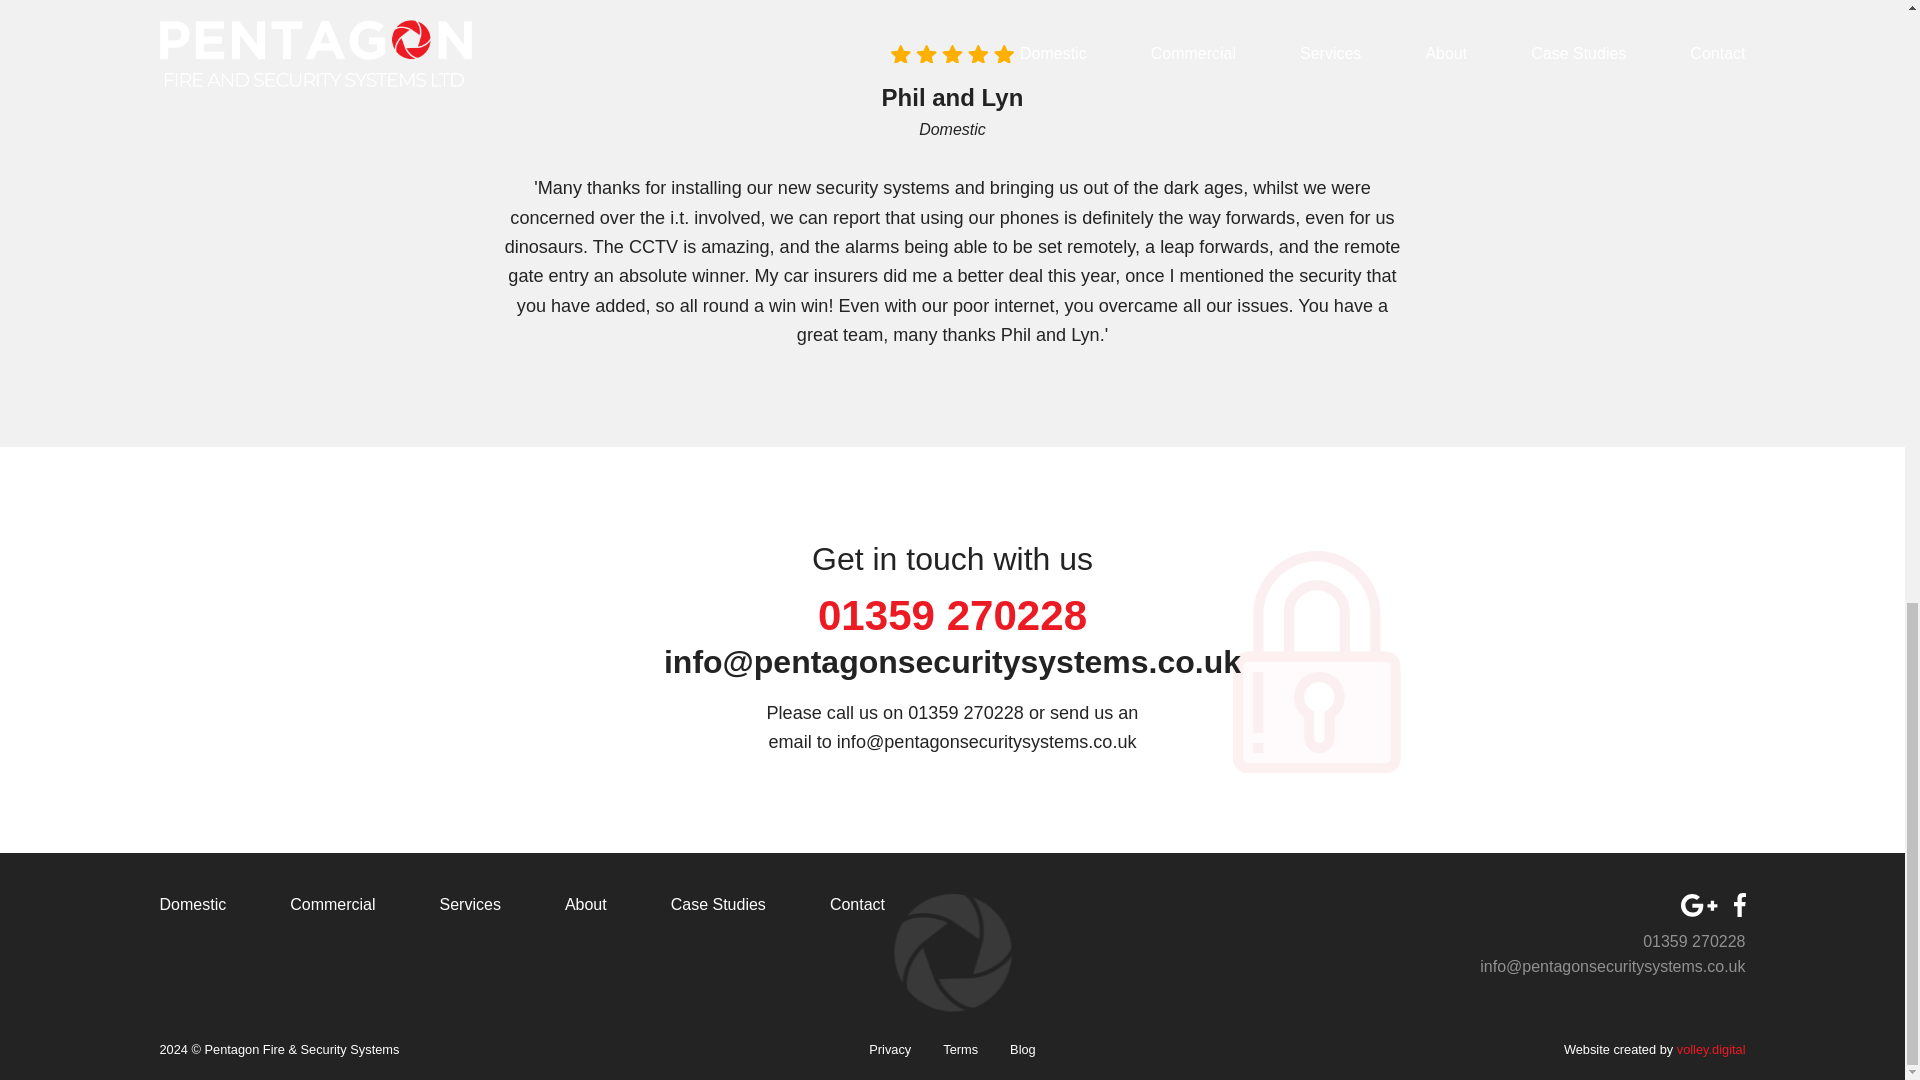  I want to click on Commercial, so click(332, 906).